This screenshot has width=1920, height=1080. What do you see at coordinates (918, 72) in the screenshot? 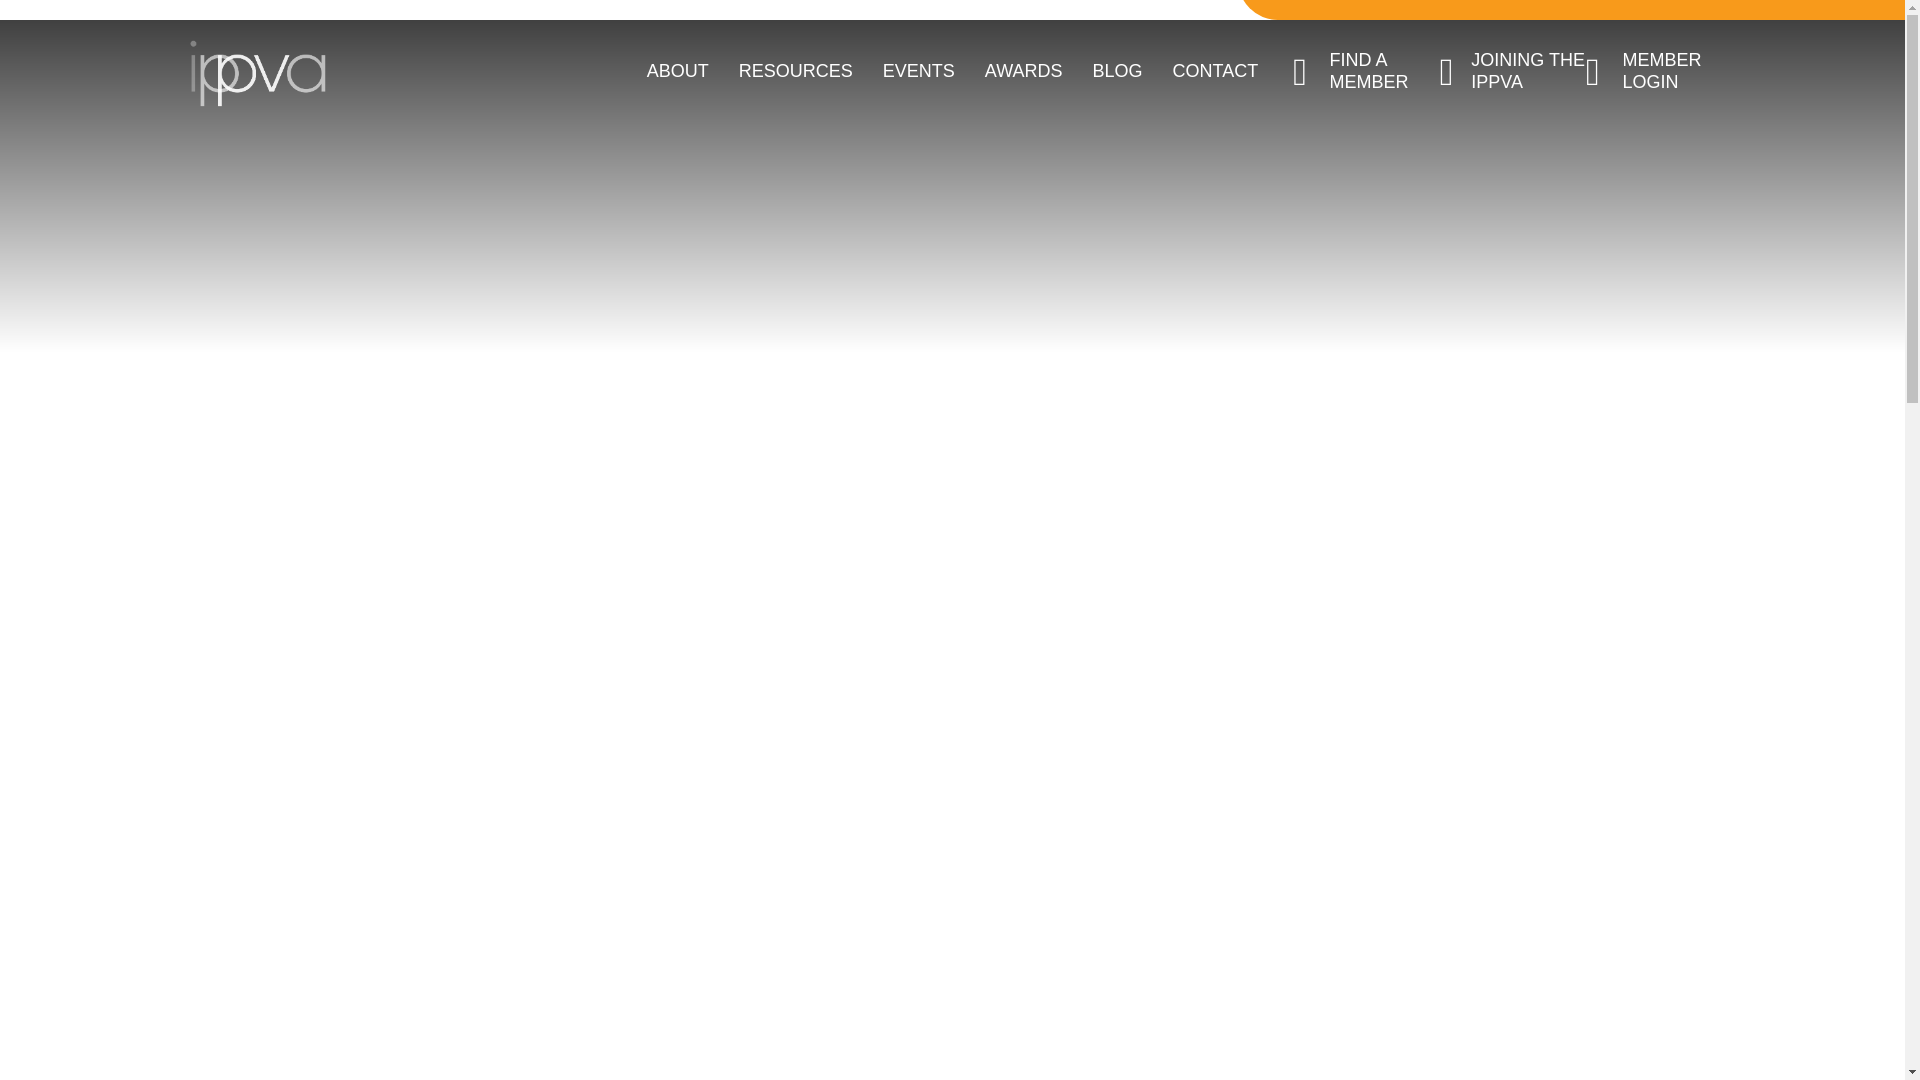
I see `EVENTS` at bounding box center [918, 72].